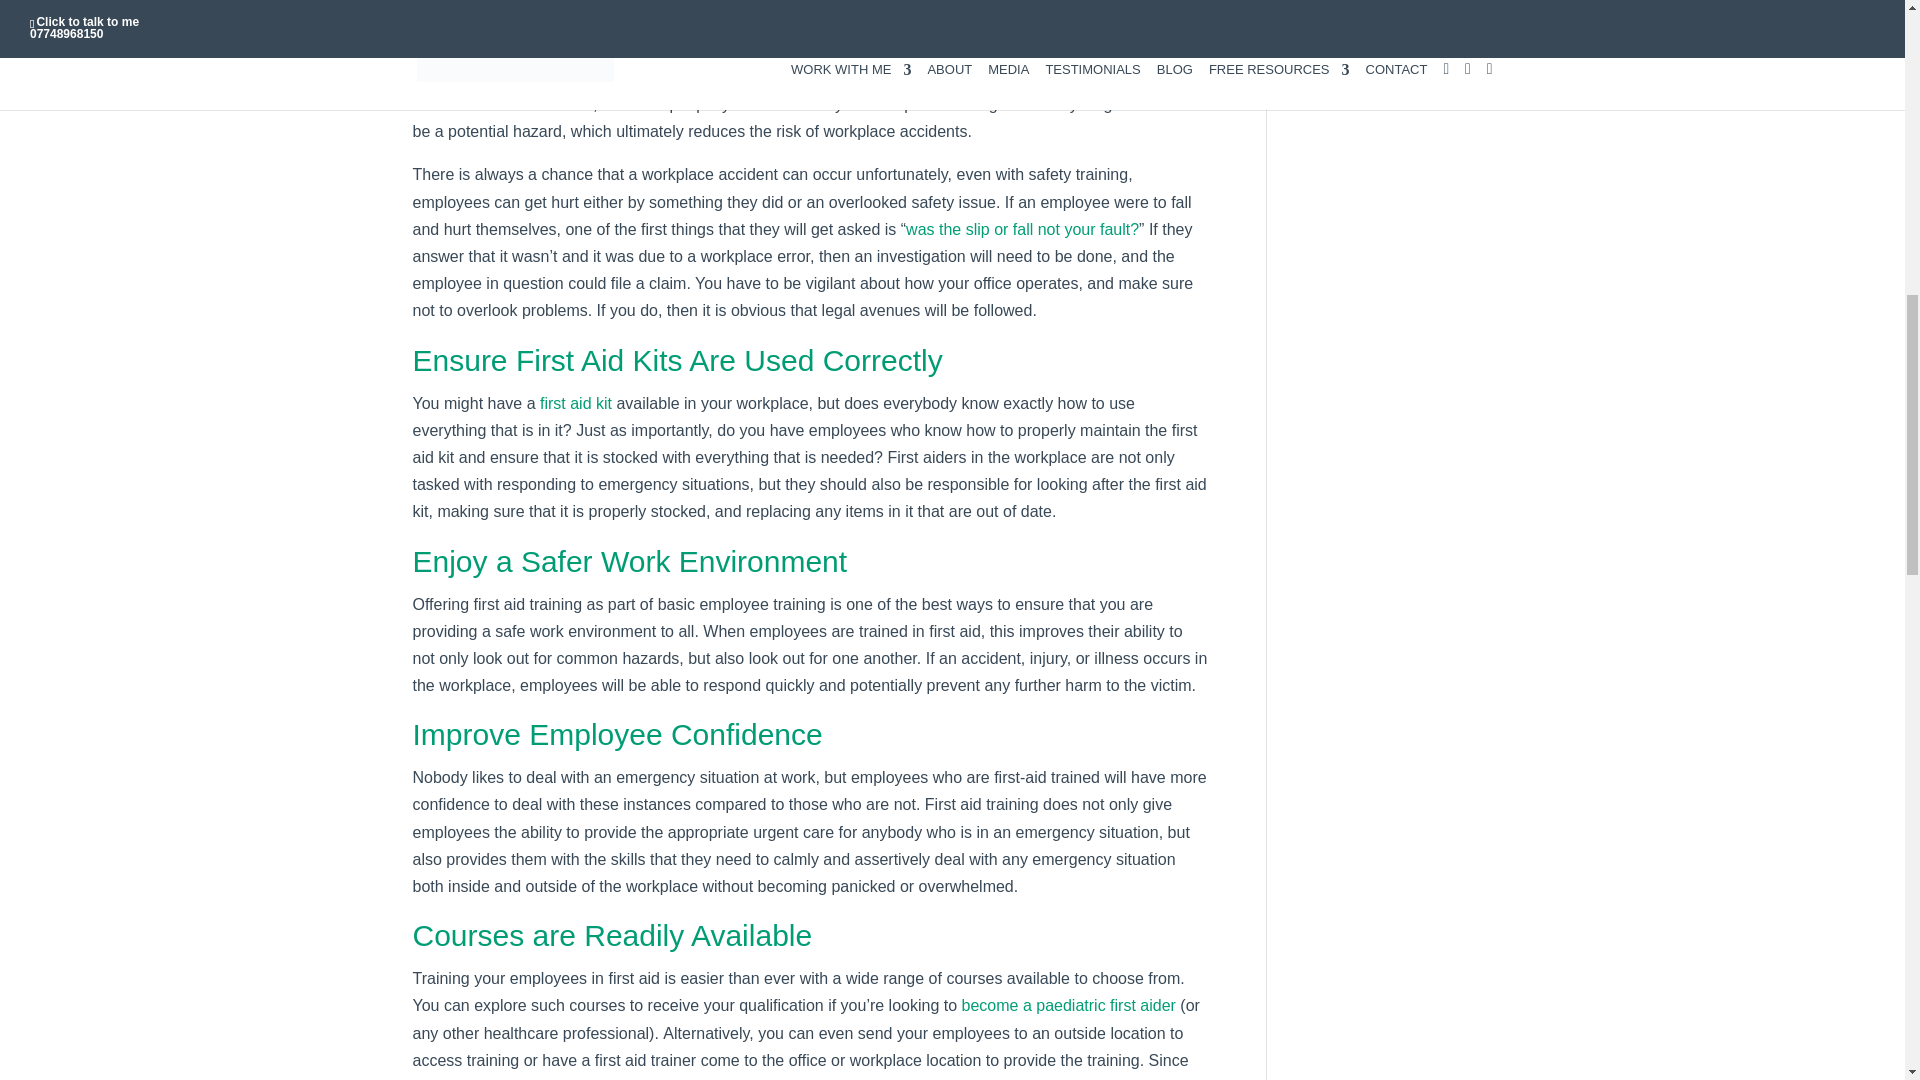 The width and height of the screenshot is (1920, 1080). Describe the element at coordinates (1022, 229) in the screenshot. I see `was the slip or fall not your fault?` at that location.